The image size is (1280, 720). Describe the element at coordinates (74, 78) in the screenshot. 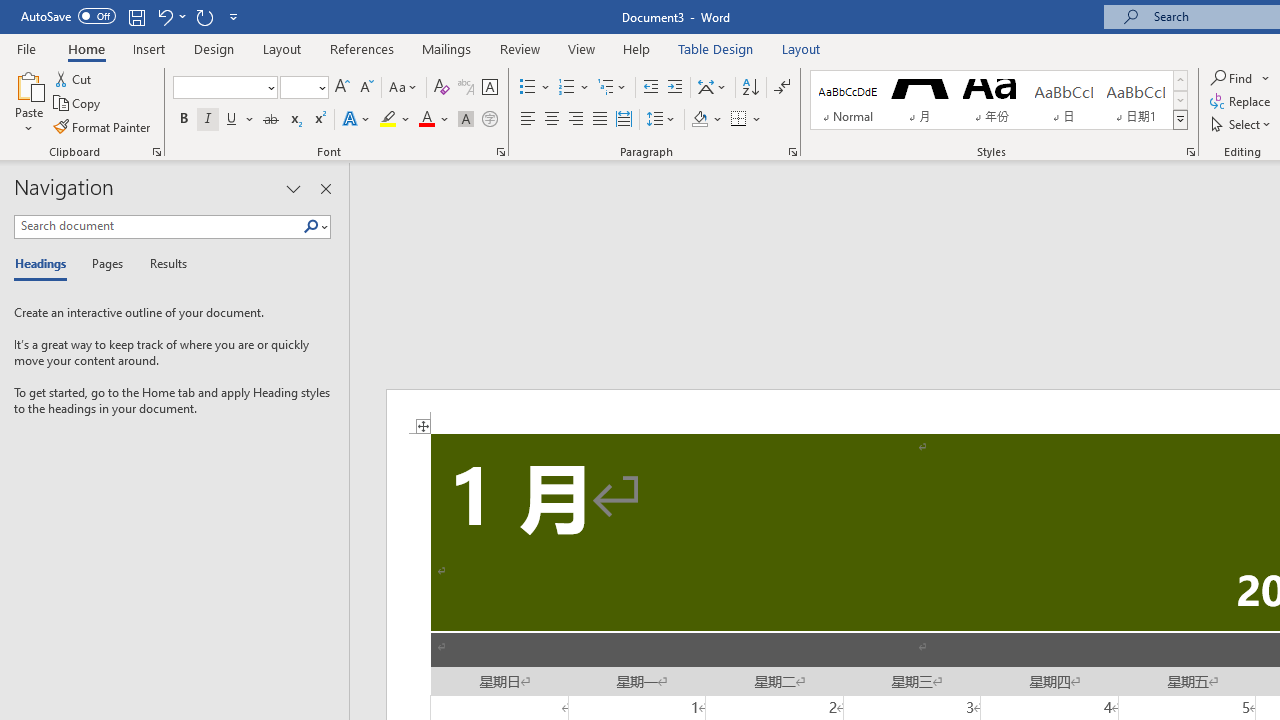

I see `Cut` at that location.